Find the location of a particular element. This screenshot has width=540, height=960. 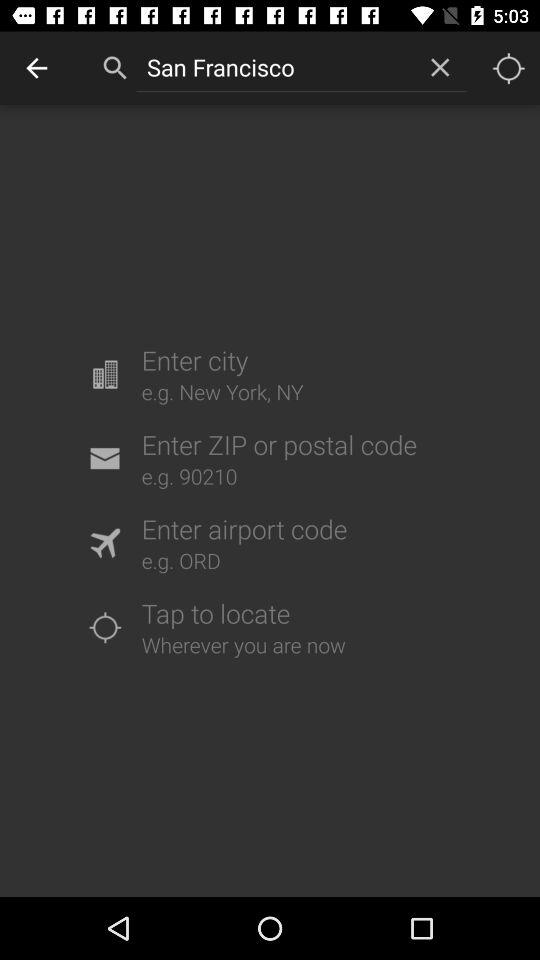

click on the image next to enter city is located at coordinates (104, 374).